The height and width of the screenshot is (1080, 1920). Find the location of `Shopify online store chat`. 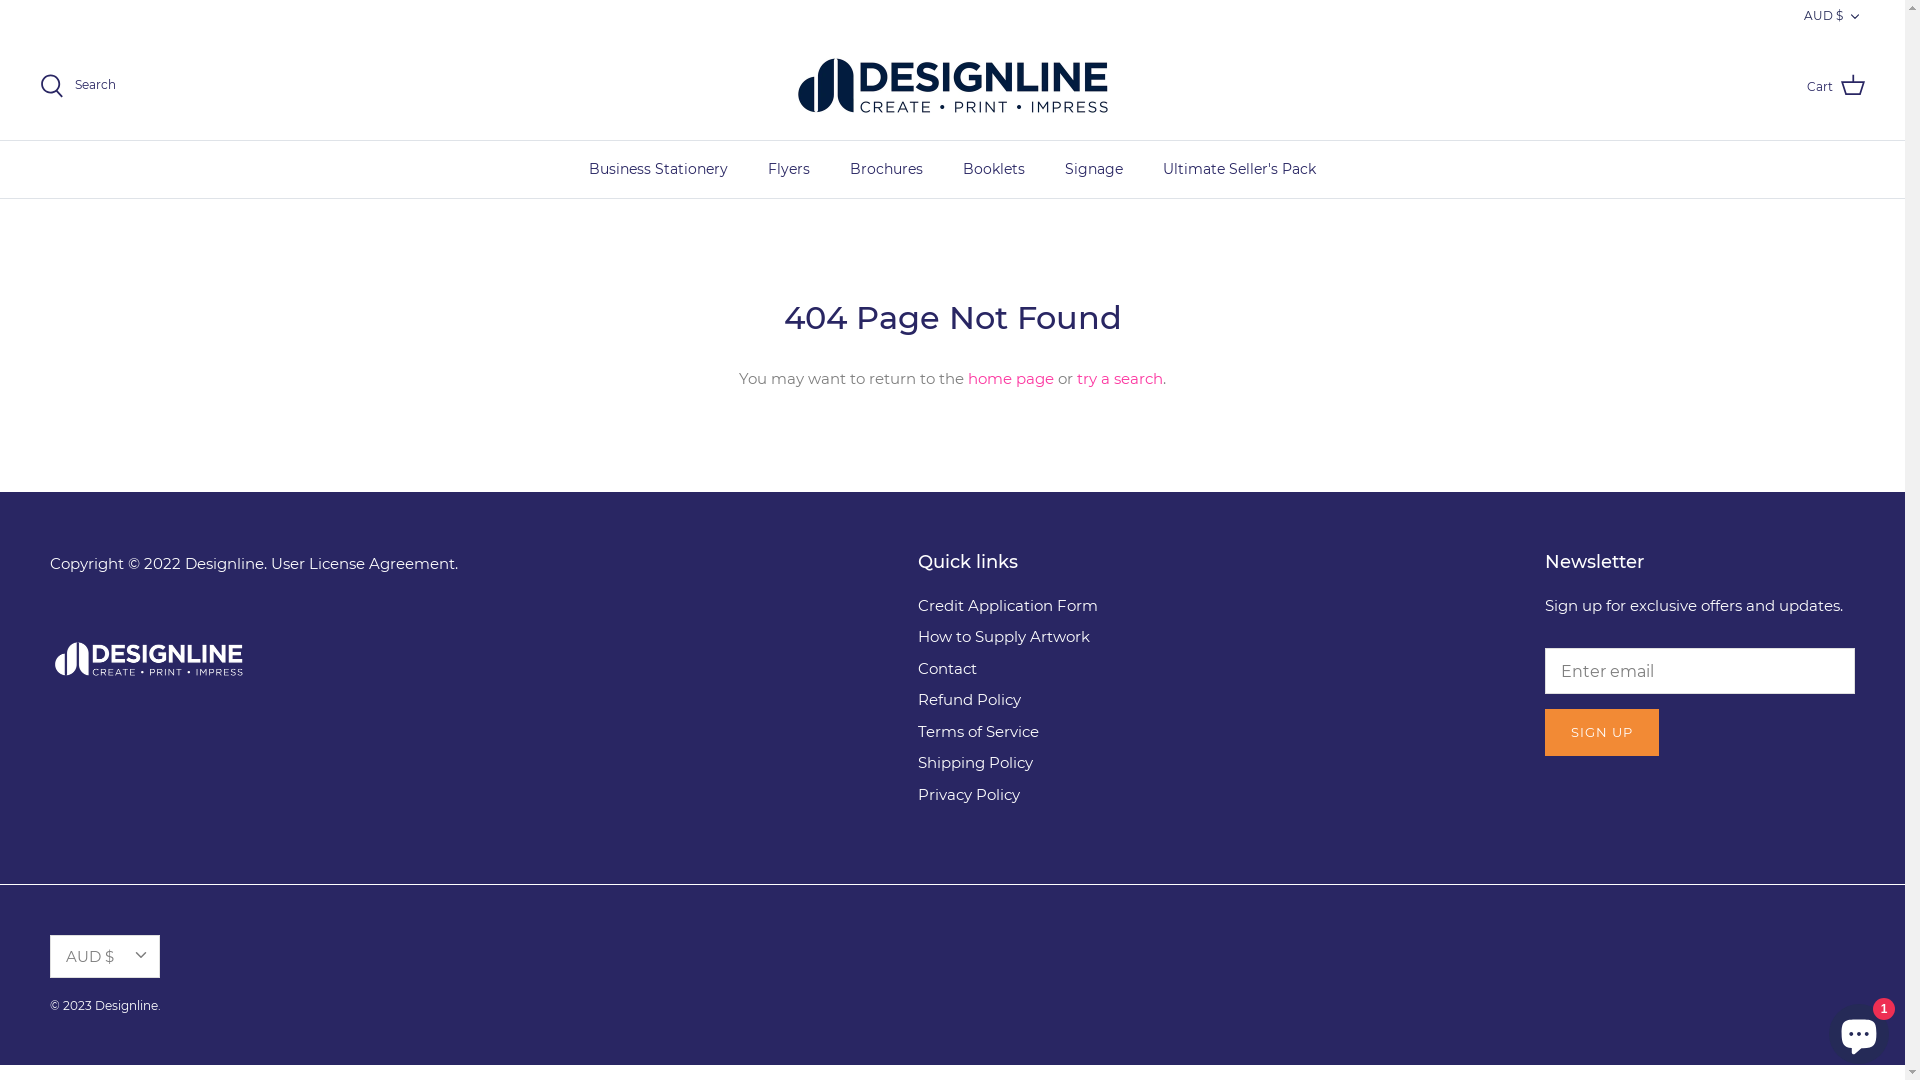

Shopify online store chat is located at coordinates (1859, 1030).